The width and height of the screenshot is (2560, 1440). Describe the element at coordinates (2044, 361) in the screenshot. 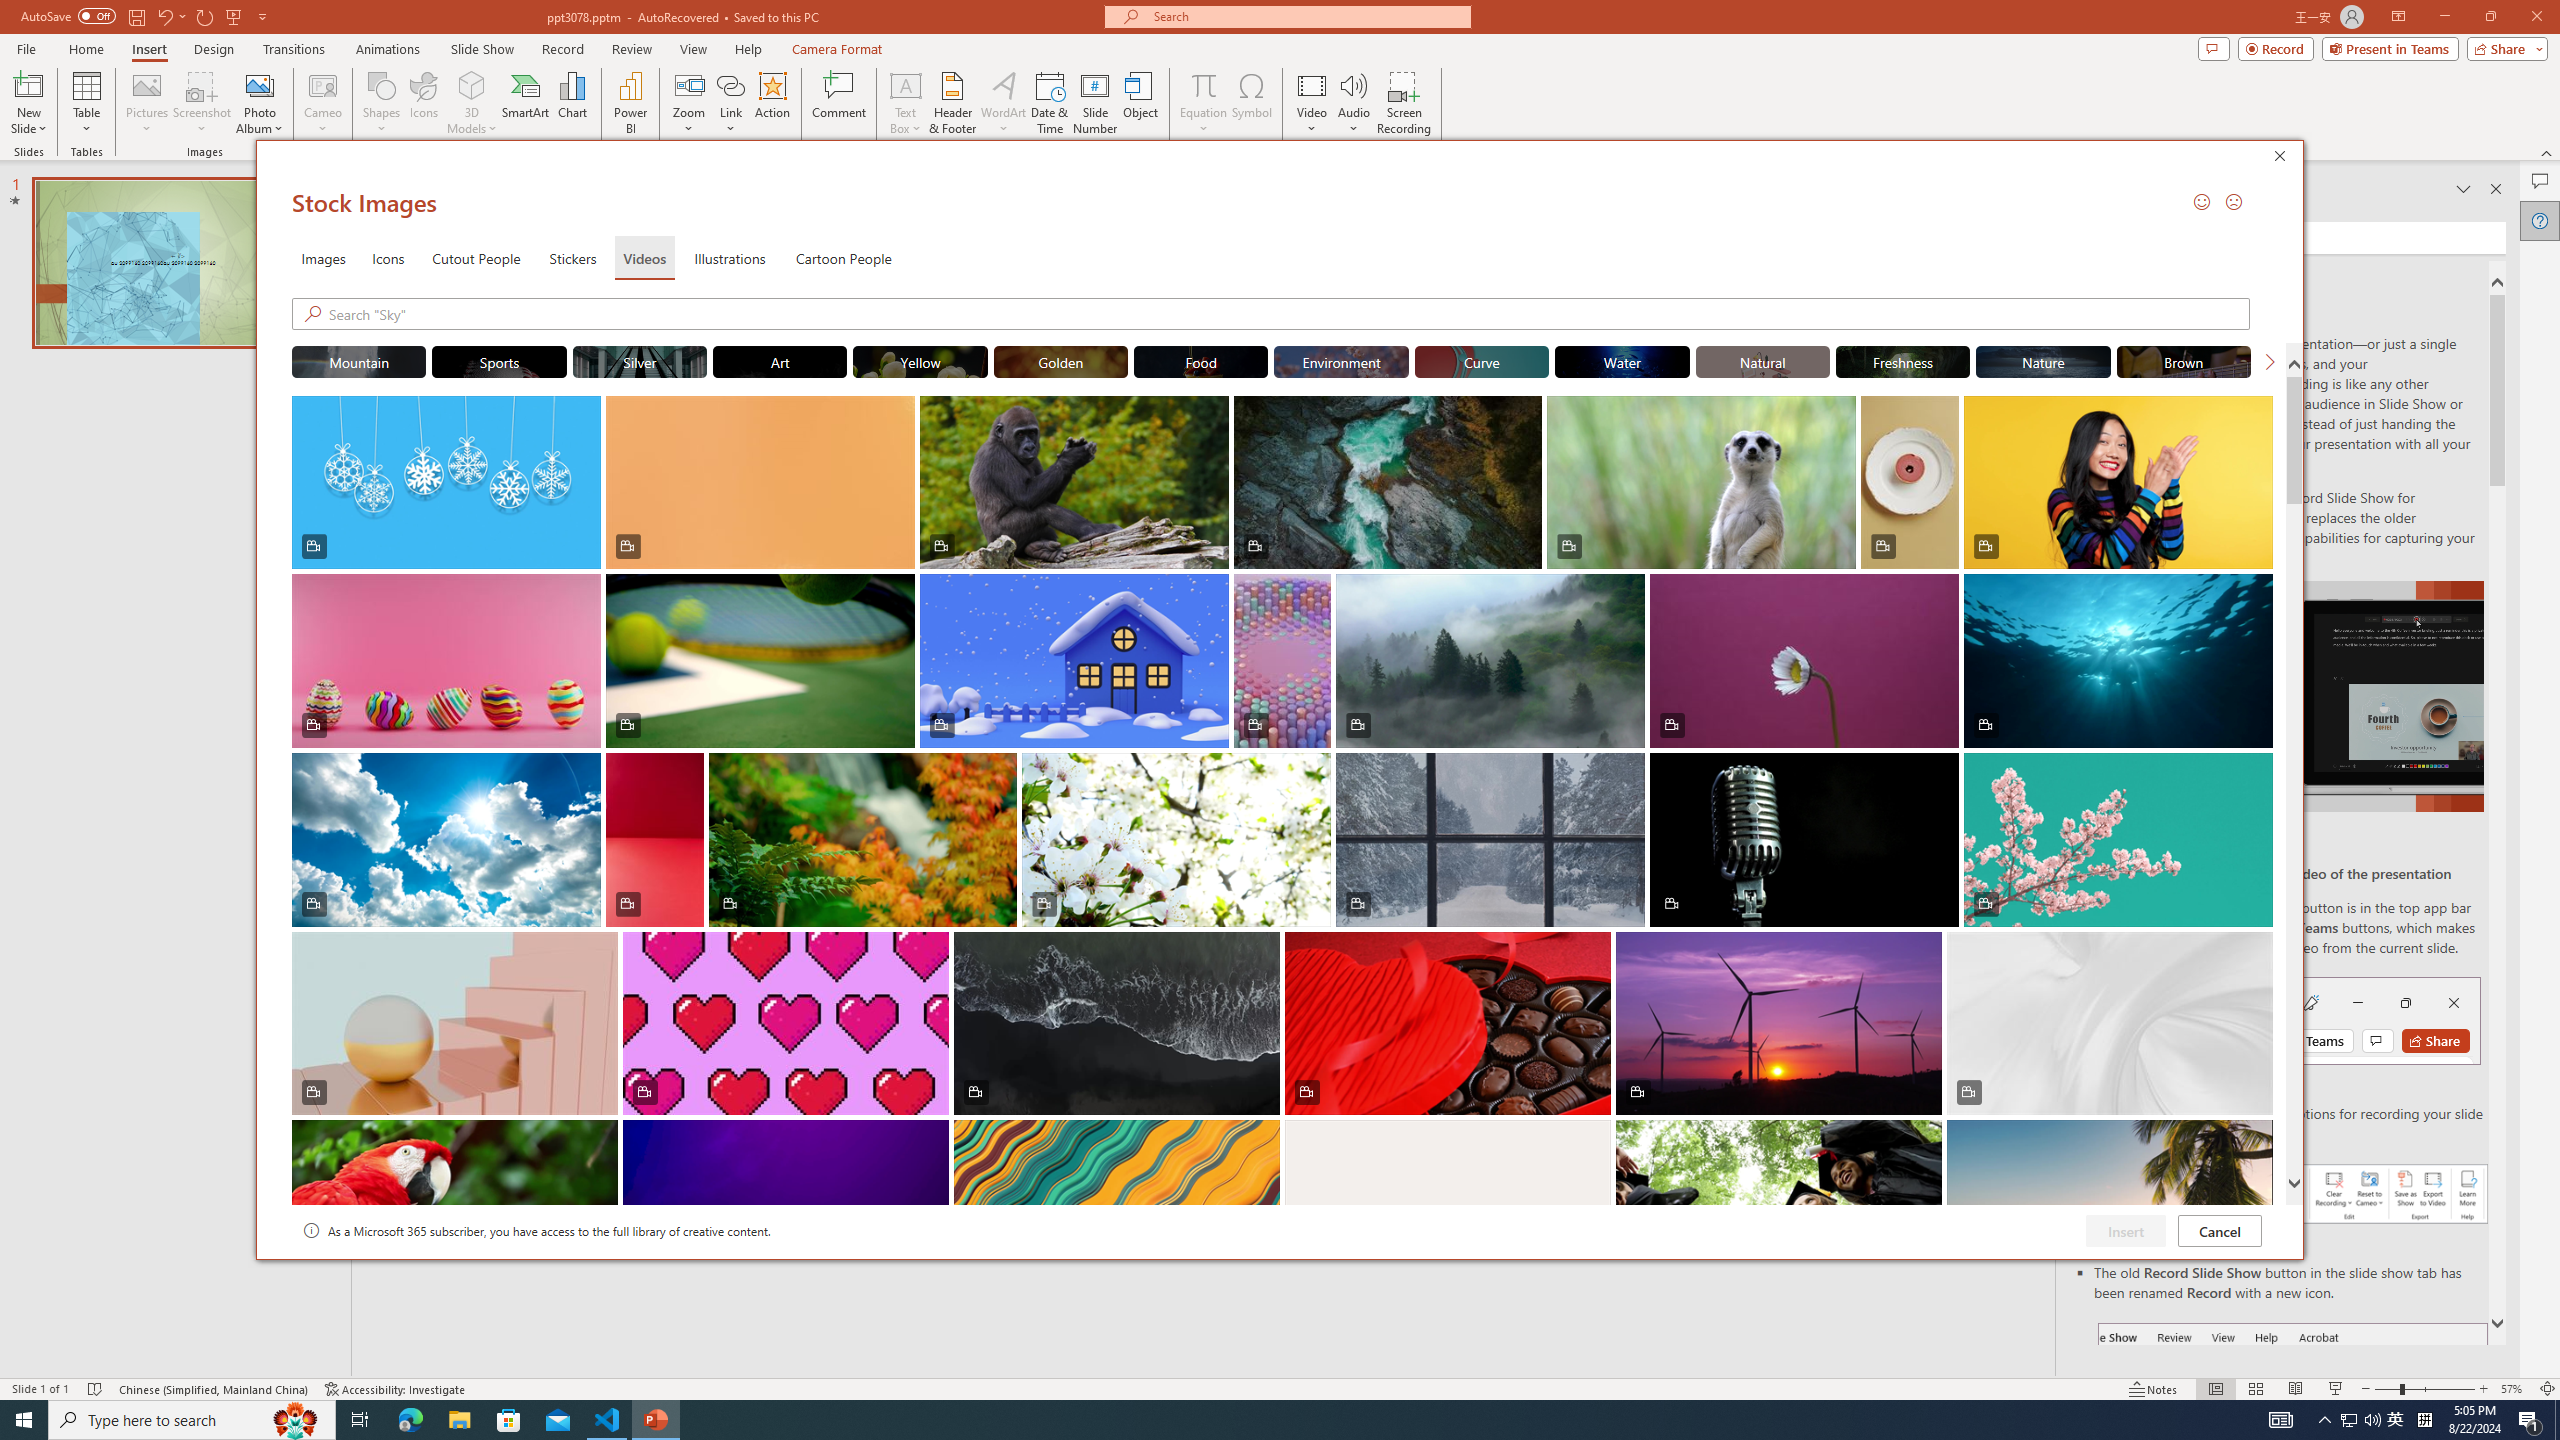

I see `"Nature" Stock Videos.` at that location.